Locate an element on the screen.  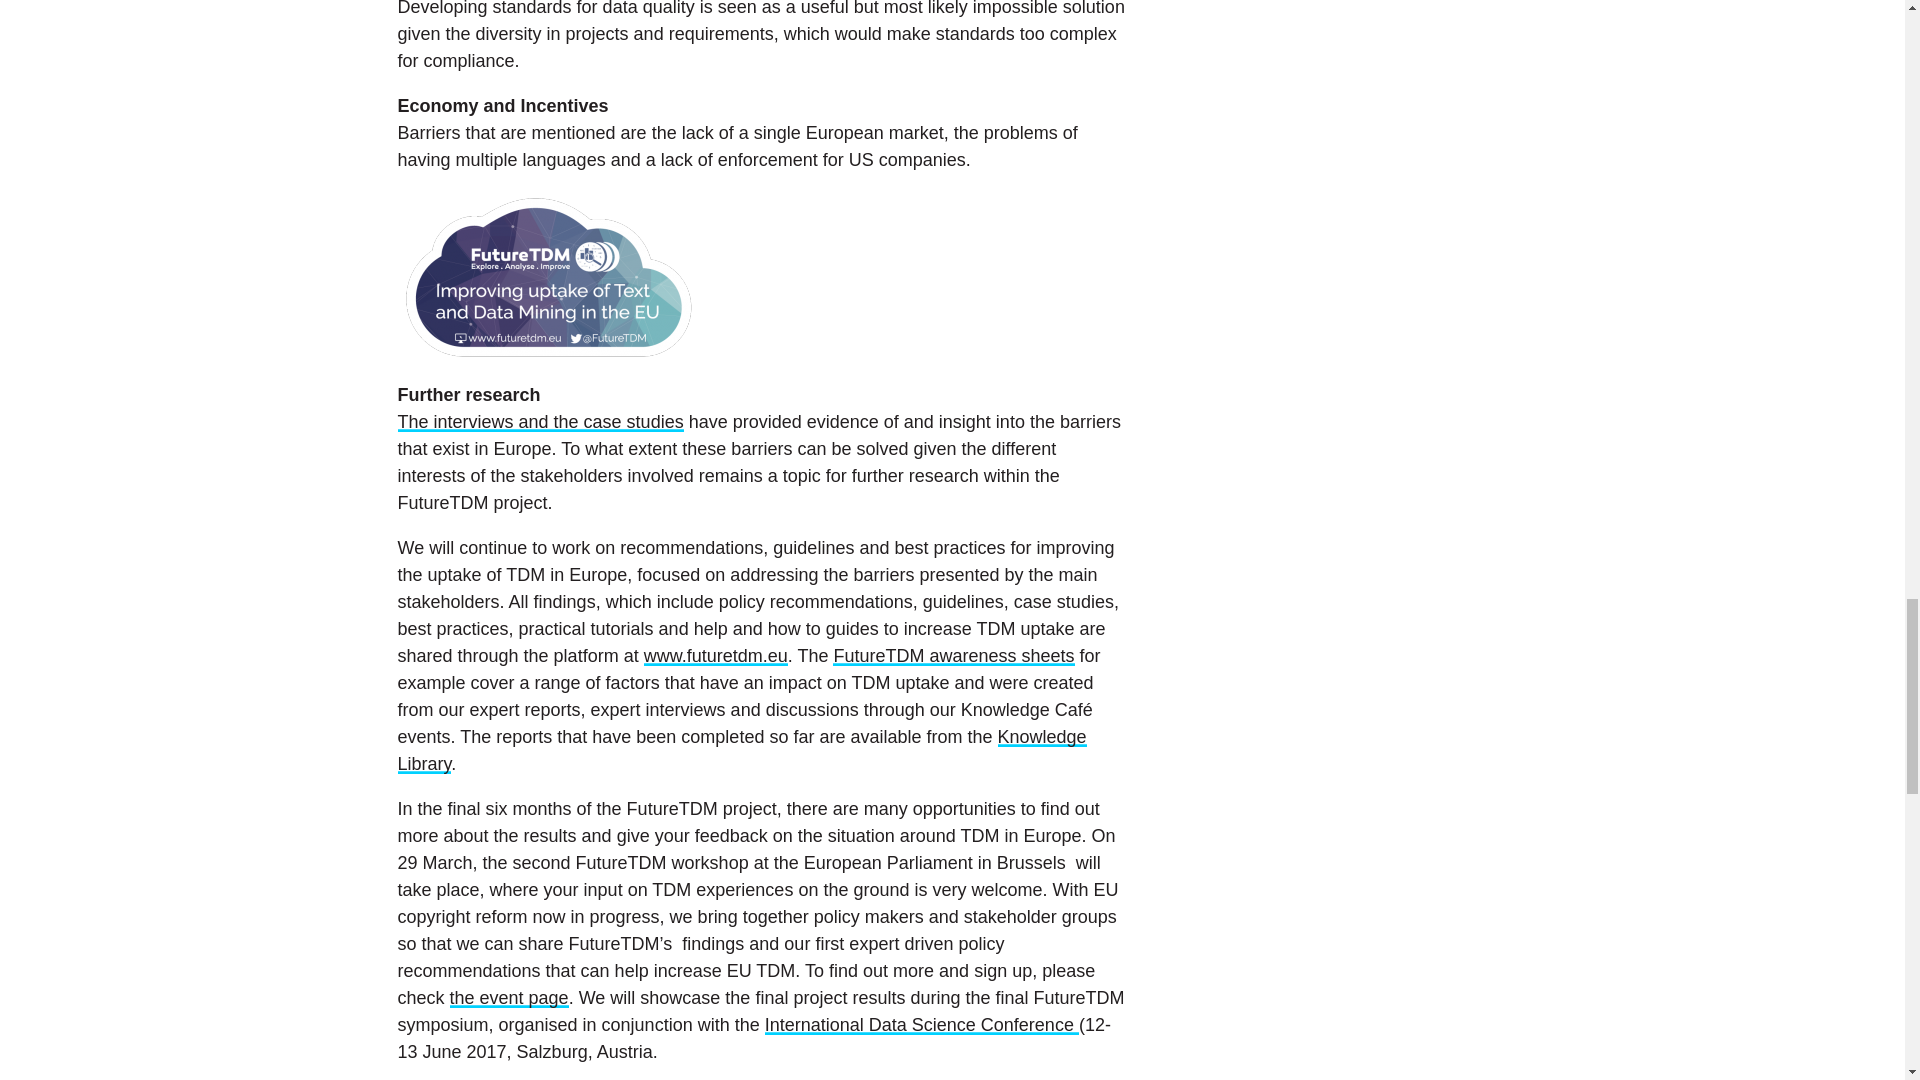
www.futuretdm.eu is located at coordinates (715, 656).